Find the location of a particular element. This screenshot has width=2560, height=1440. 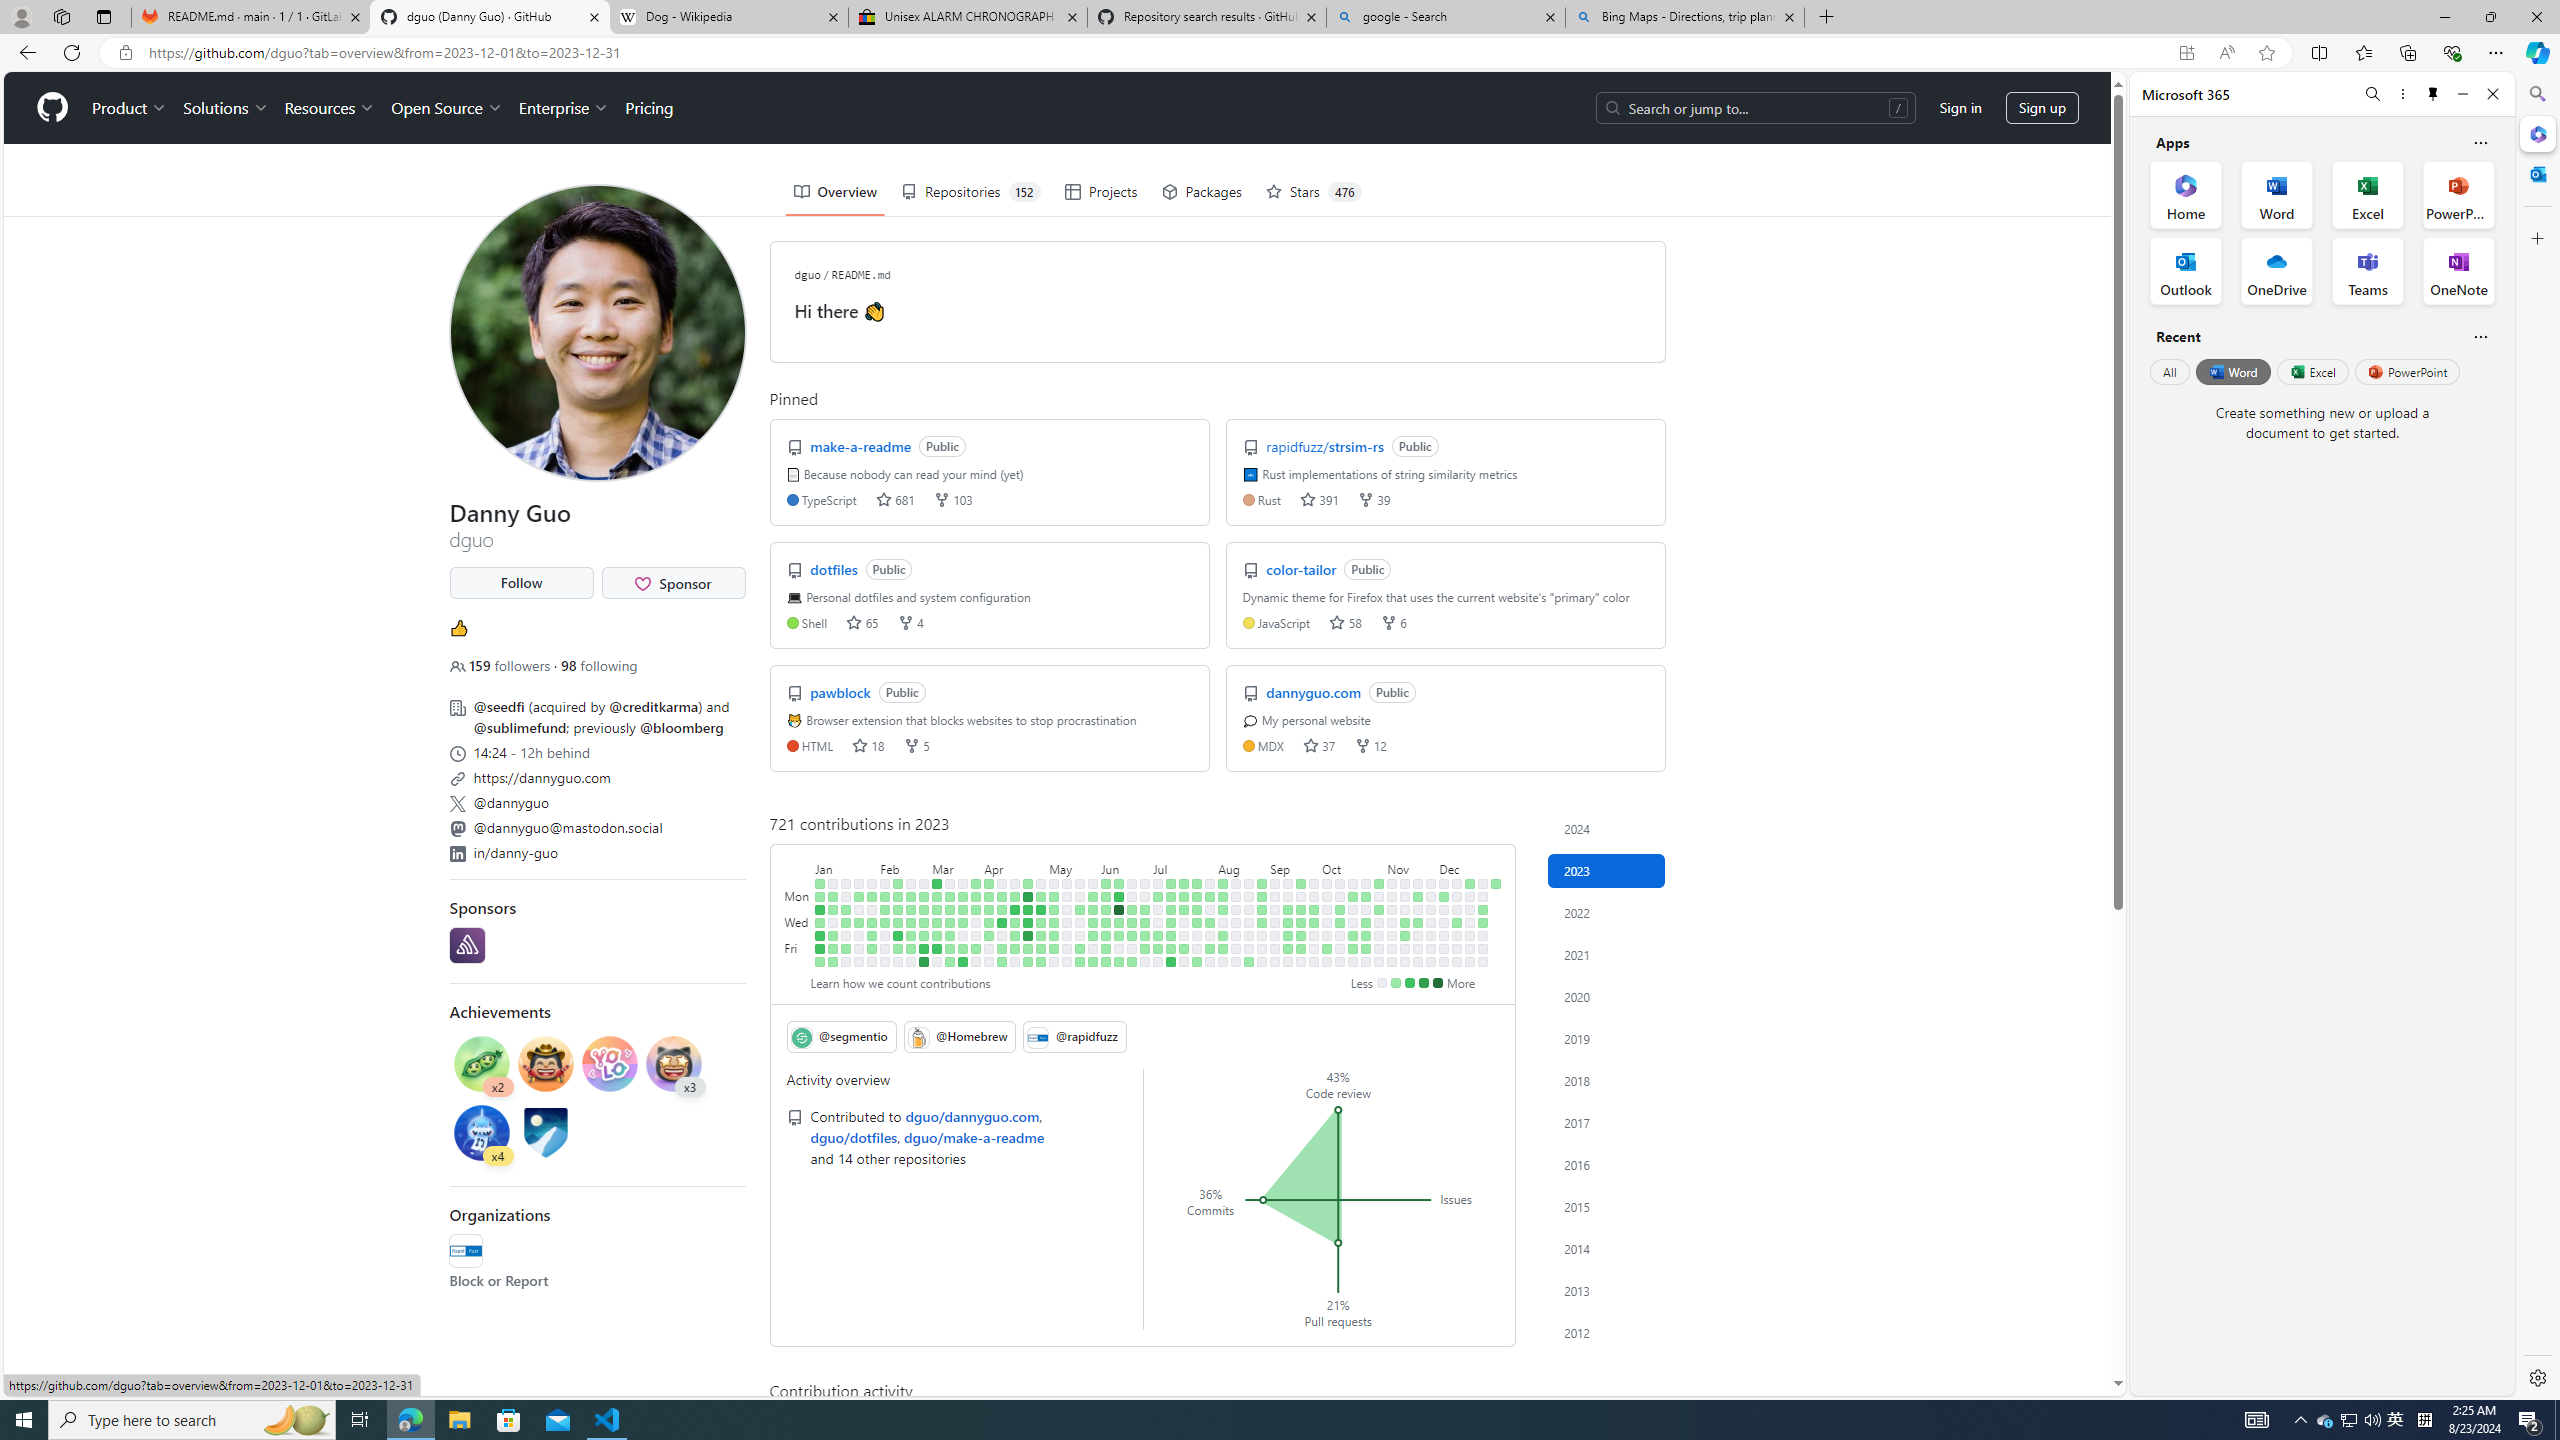

3 contributions on August 11th. is located at coordinates (1223, 948).